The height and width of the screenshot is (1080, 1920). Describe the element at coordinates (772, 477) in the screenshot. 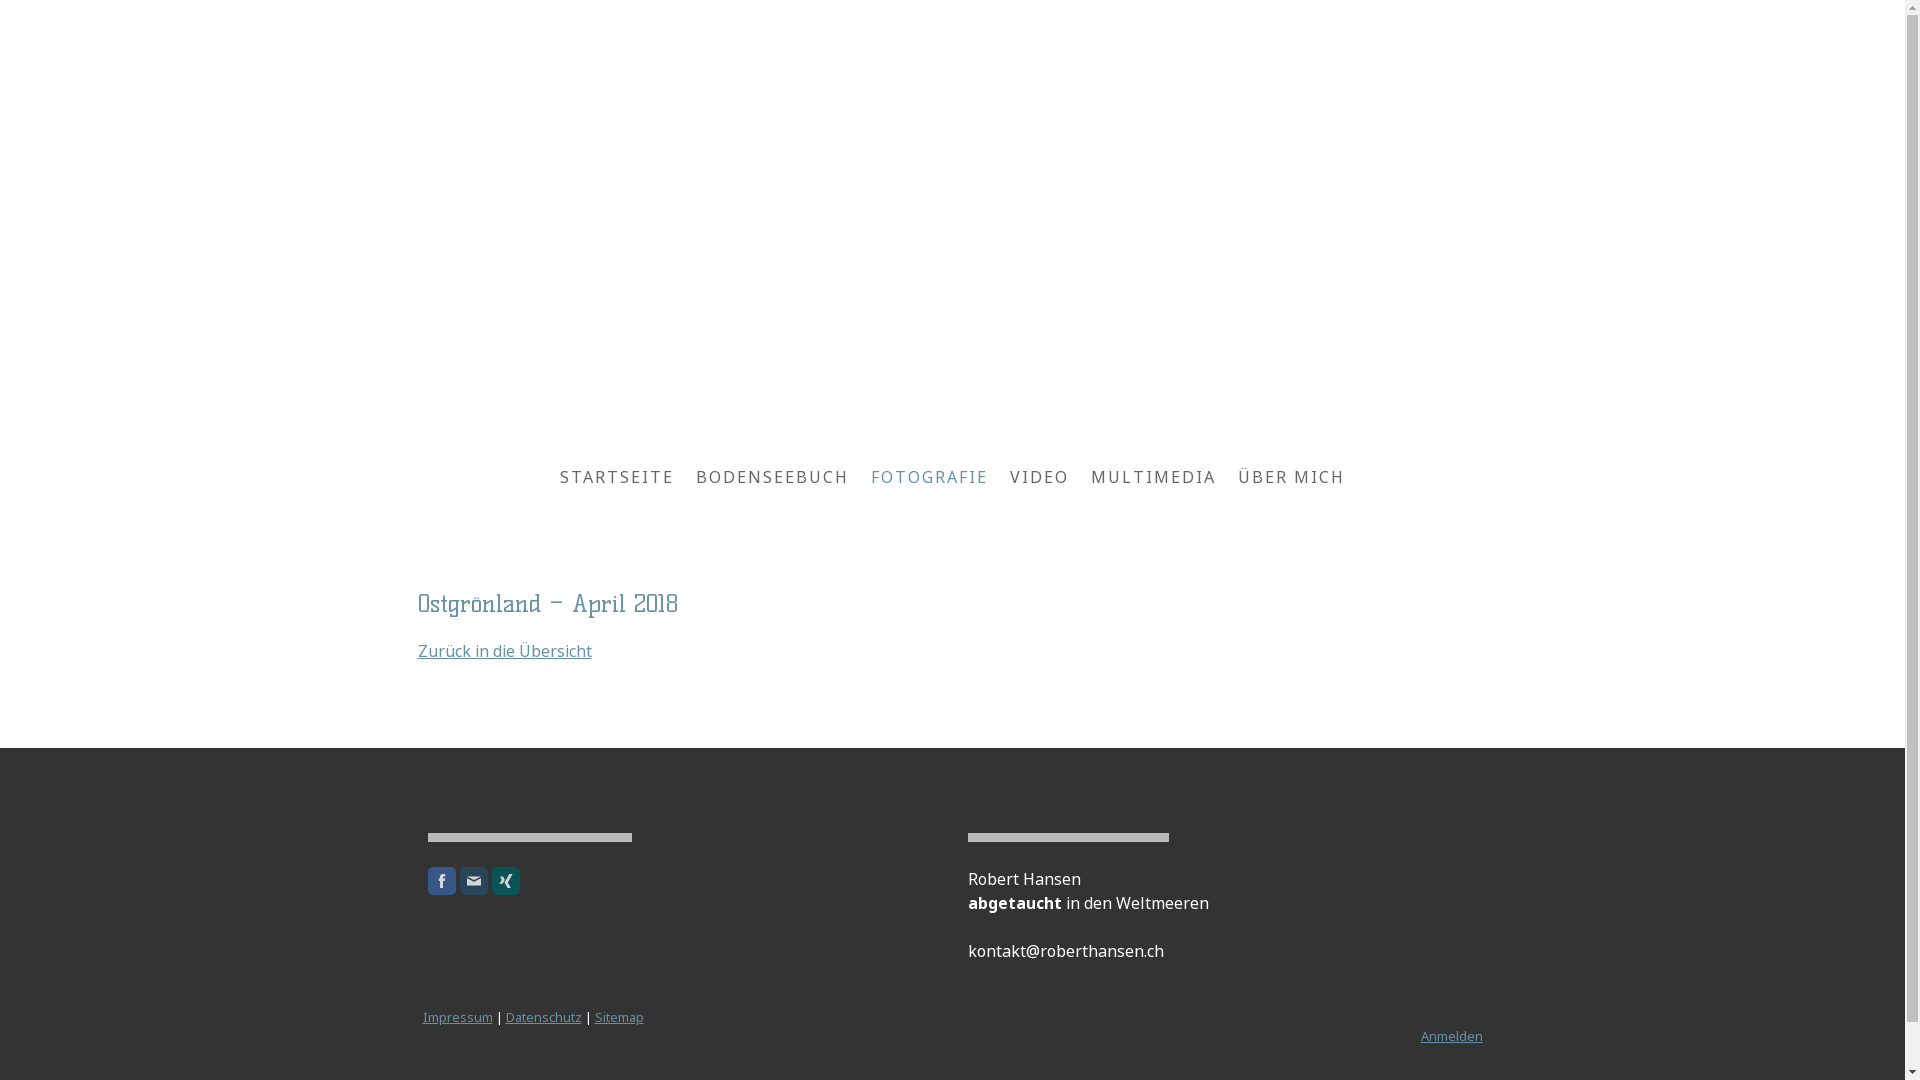

I see `BODENSEEBUCH` at that location.